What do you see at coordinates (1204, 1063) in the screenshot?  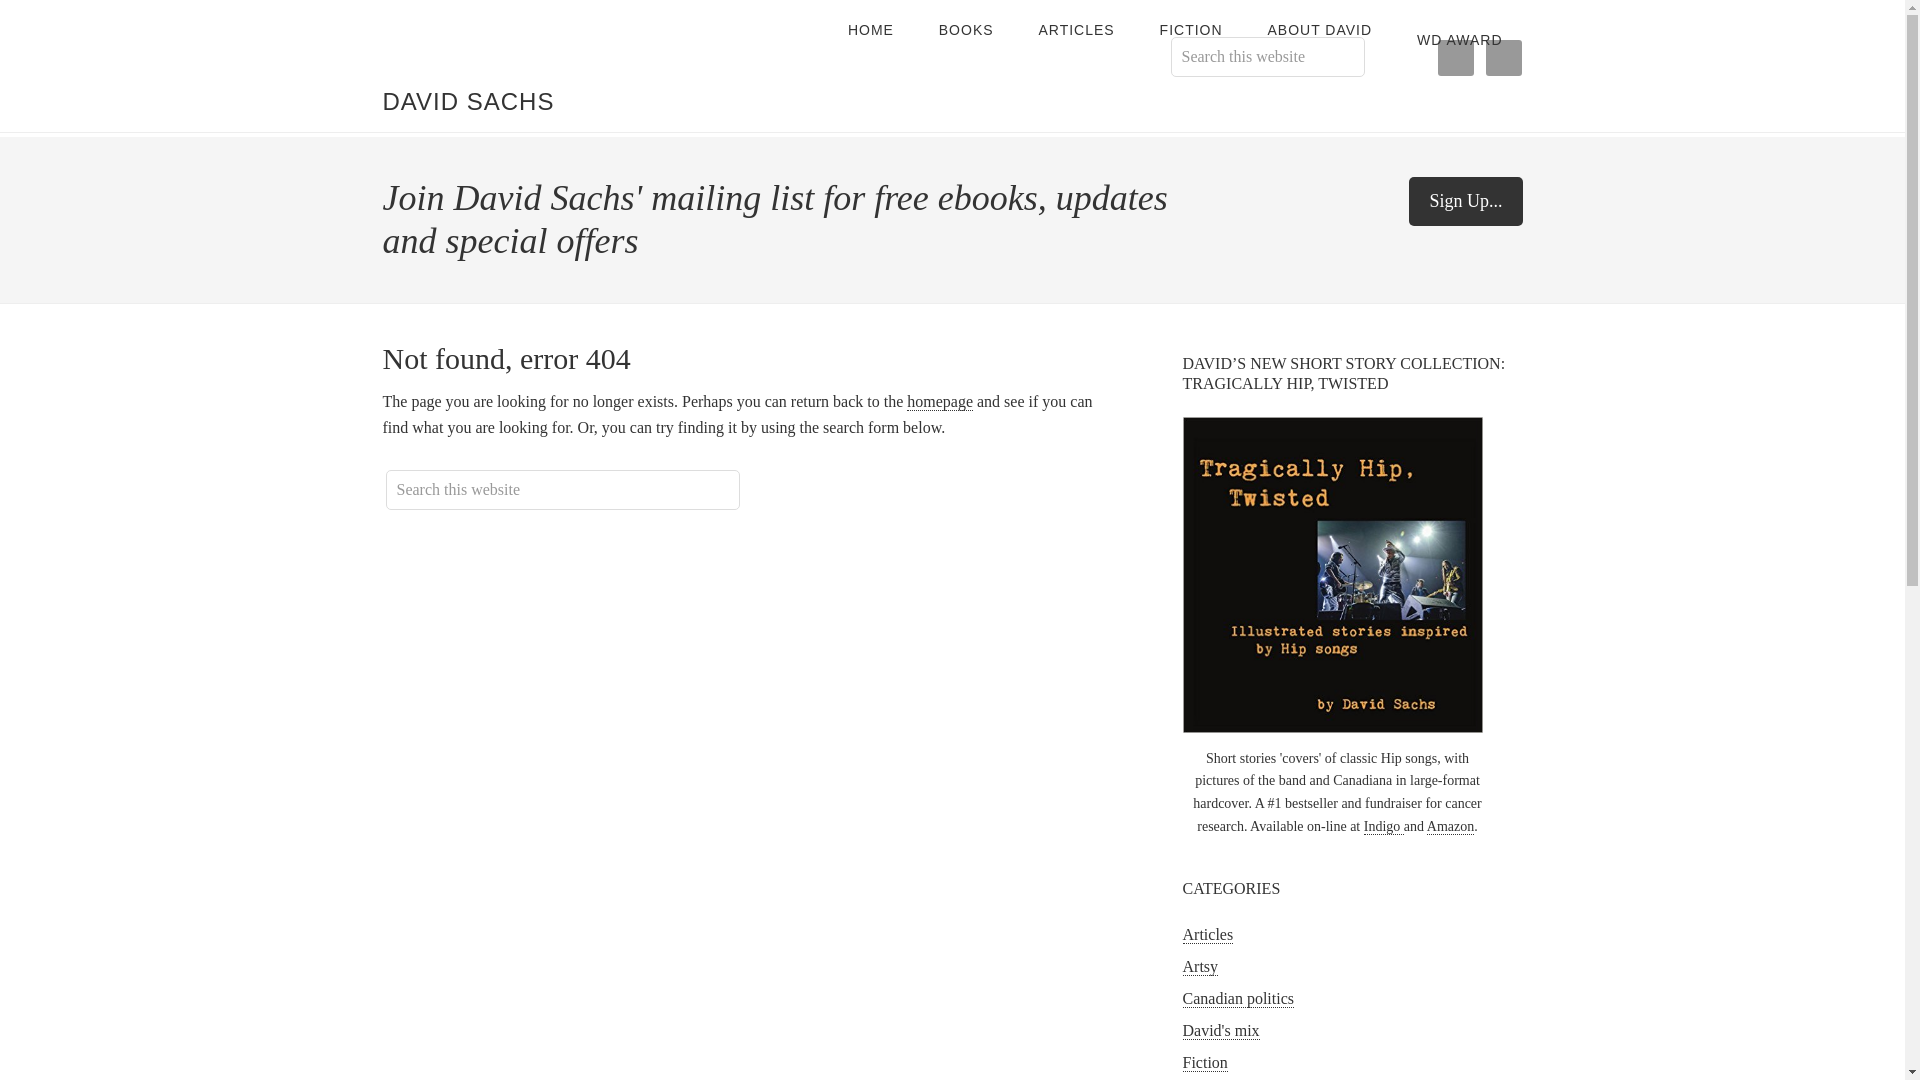 I see `Fiction` at bounding box center [1204, 1063].